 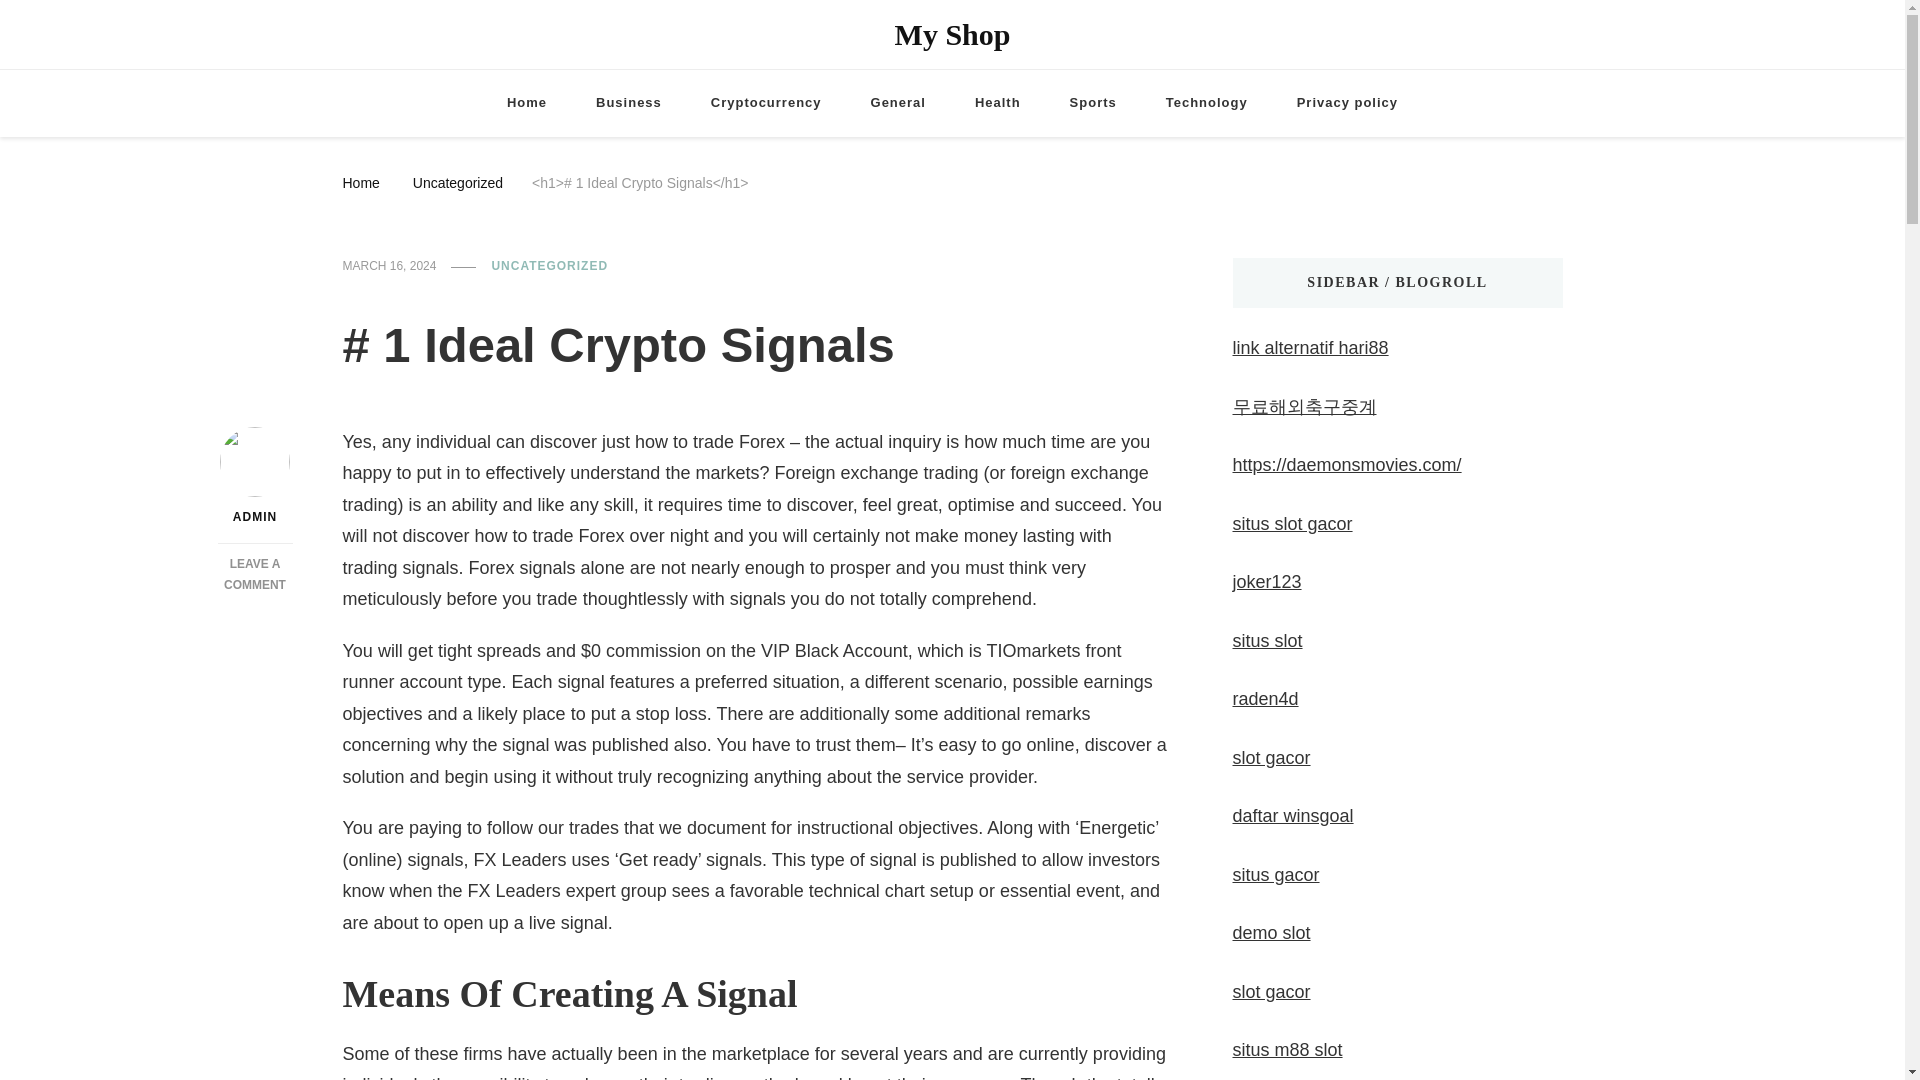 I want to click on General, so click(x=550, y=267).